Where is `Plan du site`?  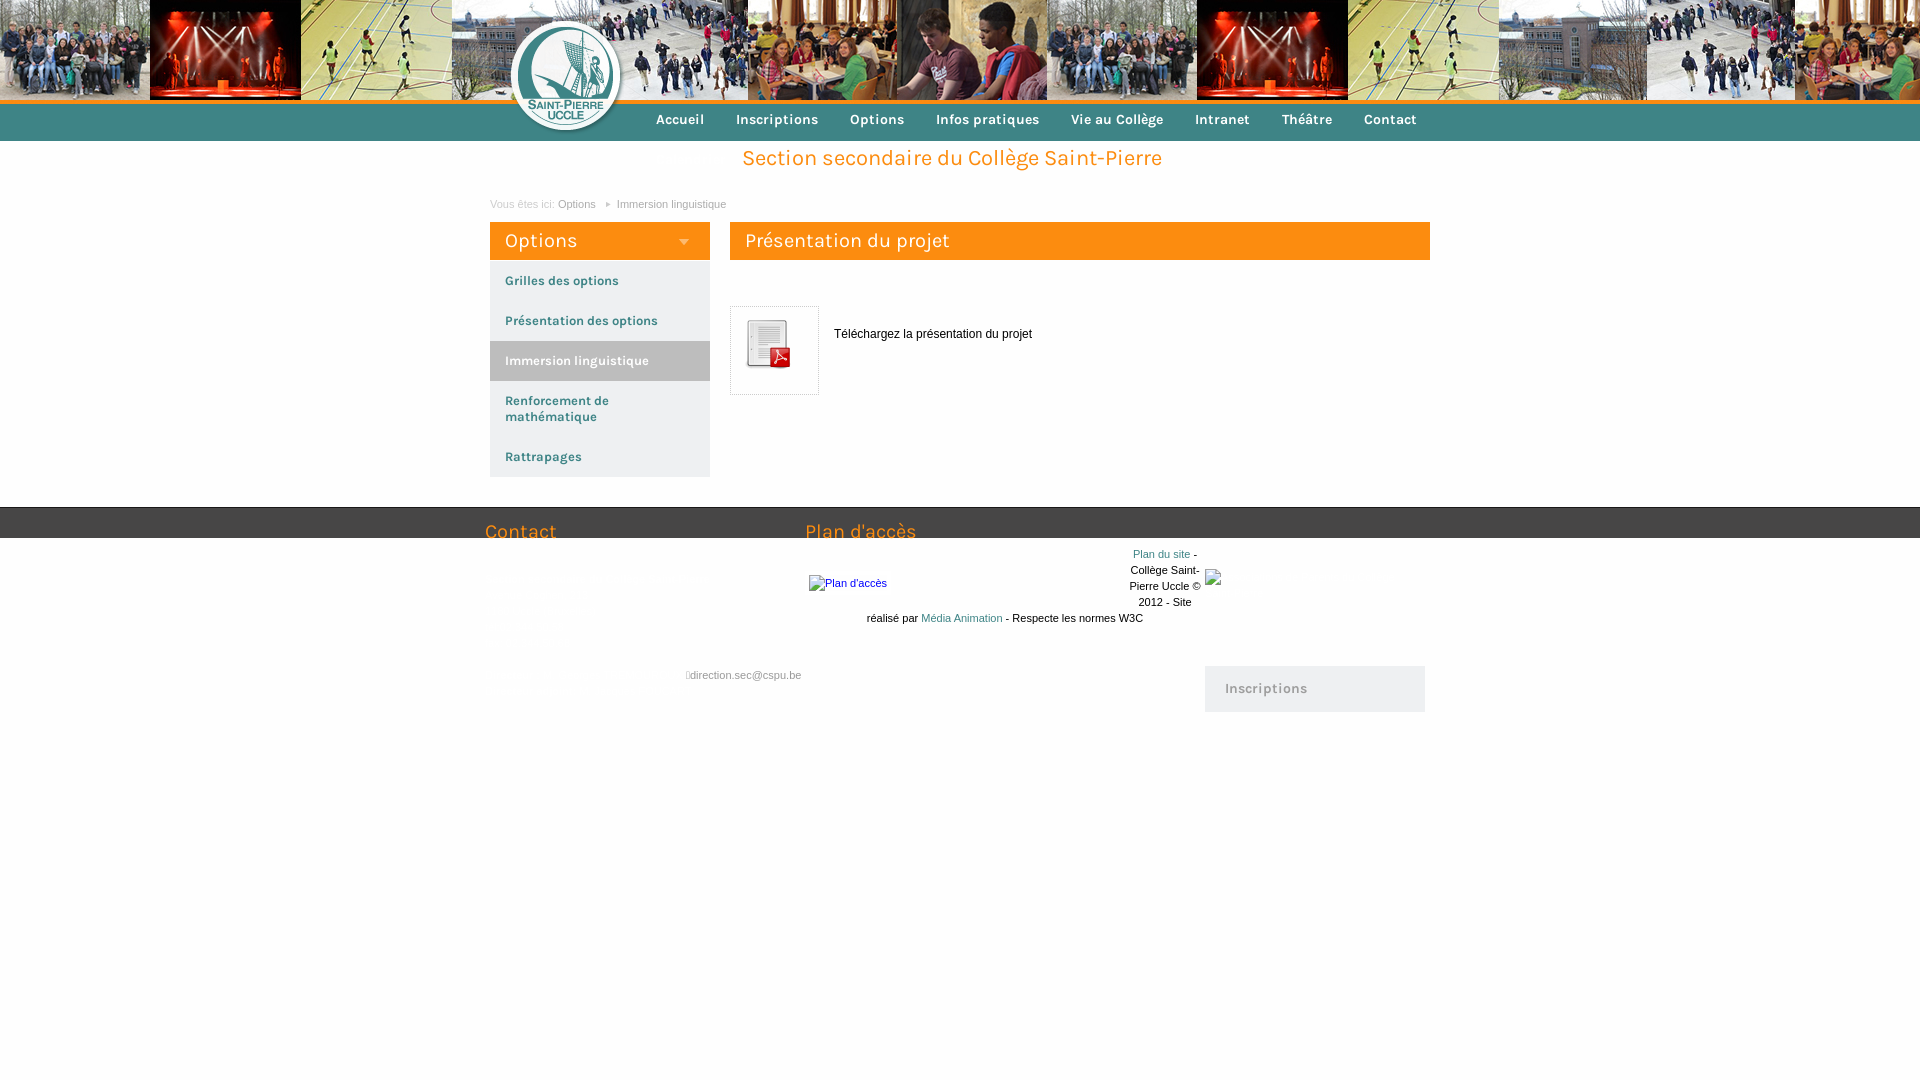
Plan du site is located at coordinates (1162, 554).